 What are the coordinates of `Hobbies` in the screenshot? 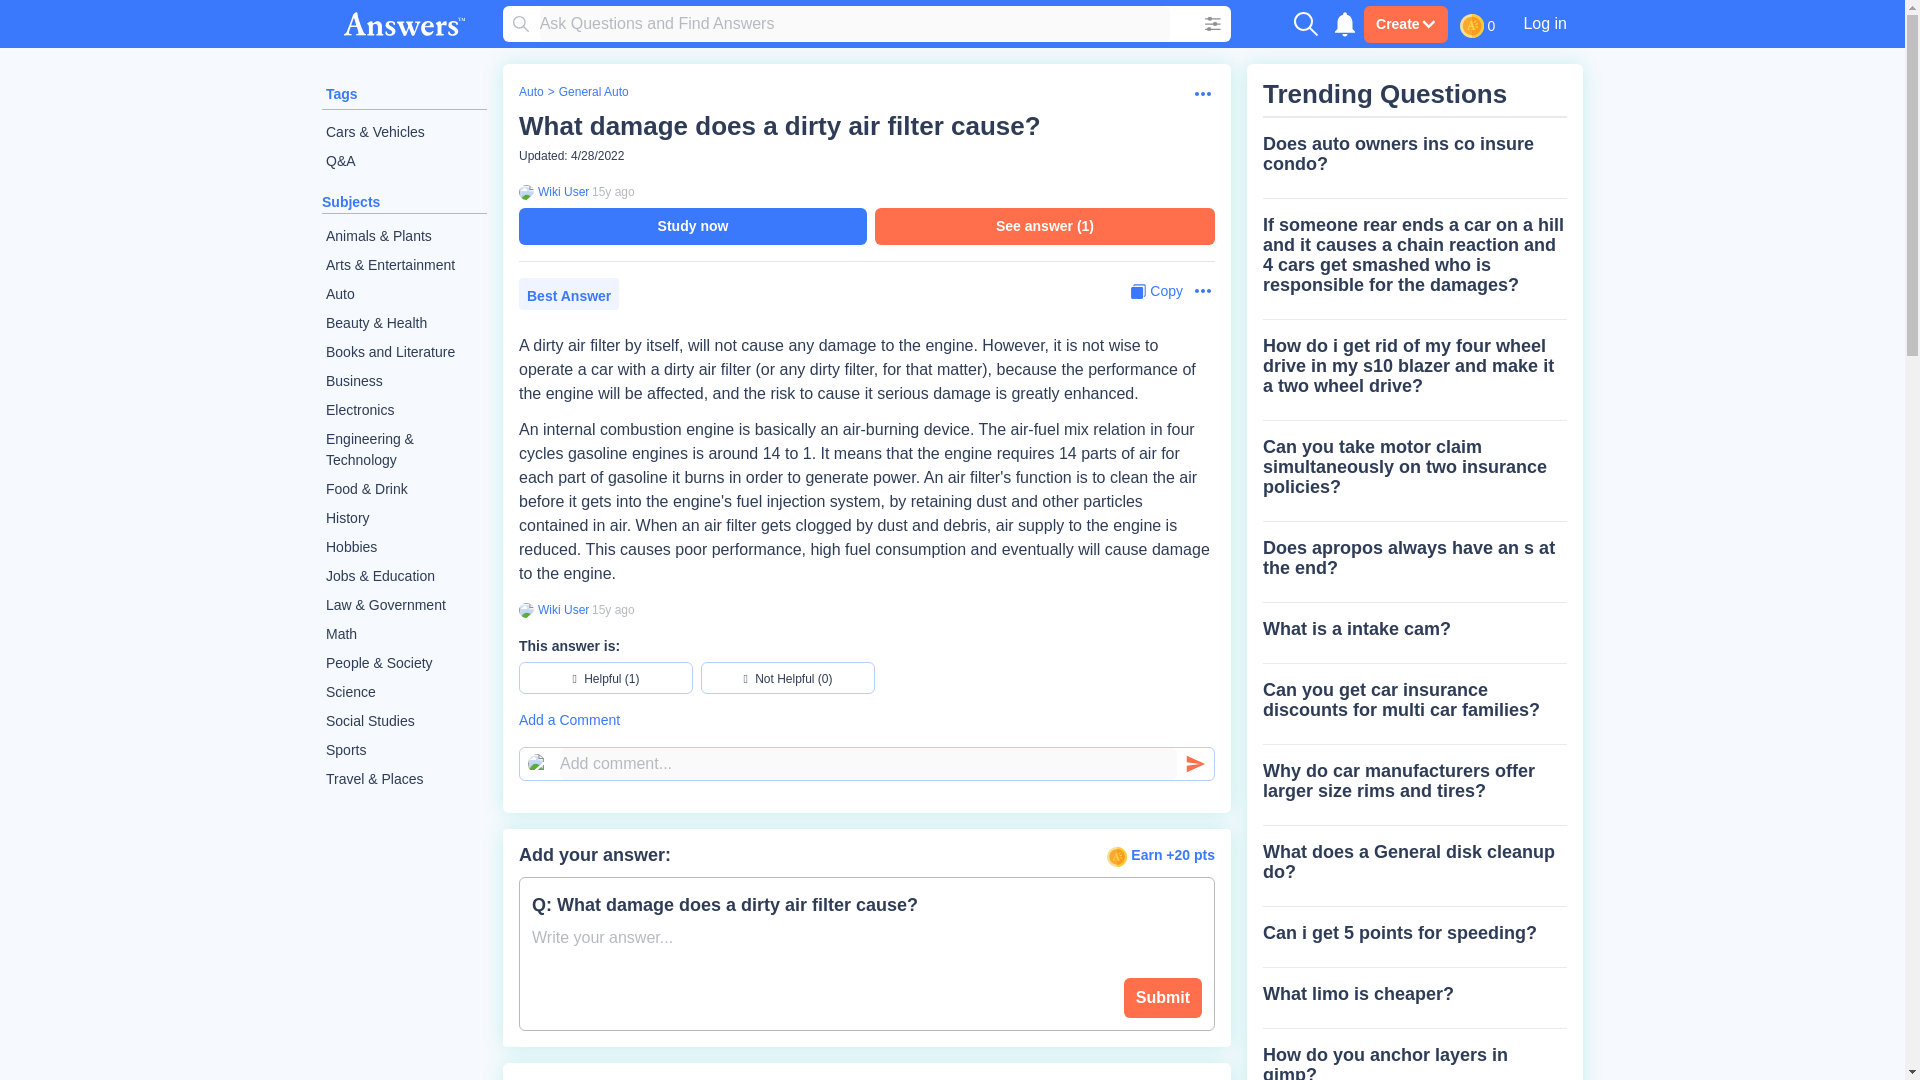 It's located at (404, 547).